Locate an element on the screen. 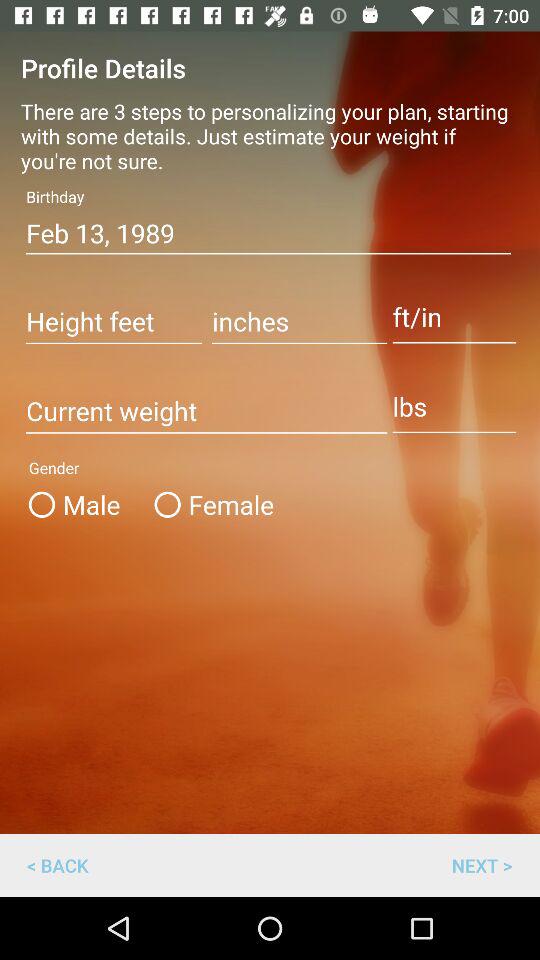 Image resolution: width=540 pixels, height=960 pixels. choose the item to the right of male item is located at coordinates (210, 504).